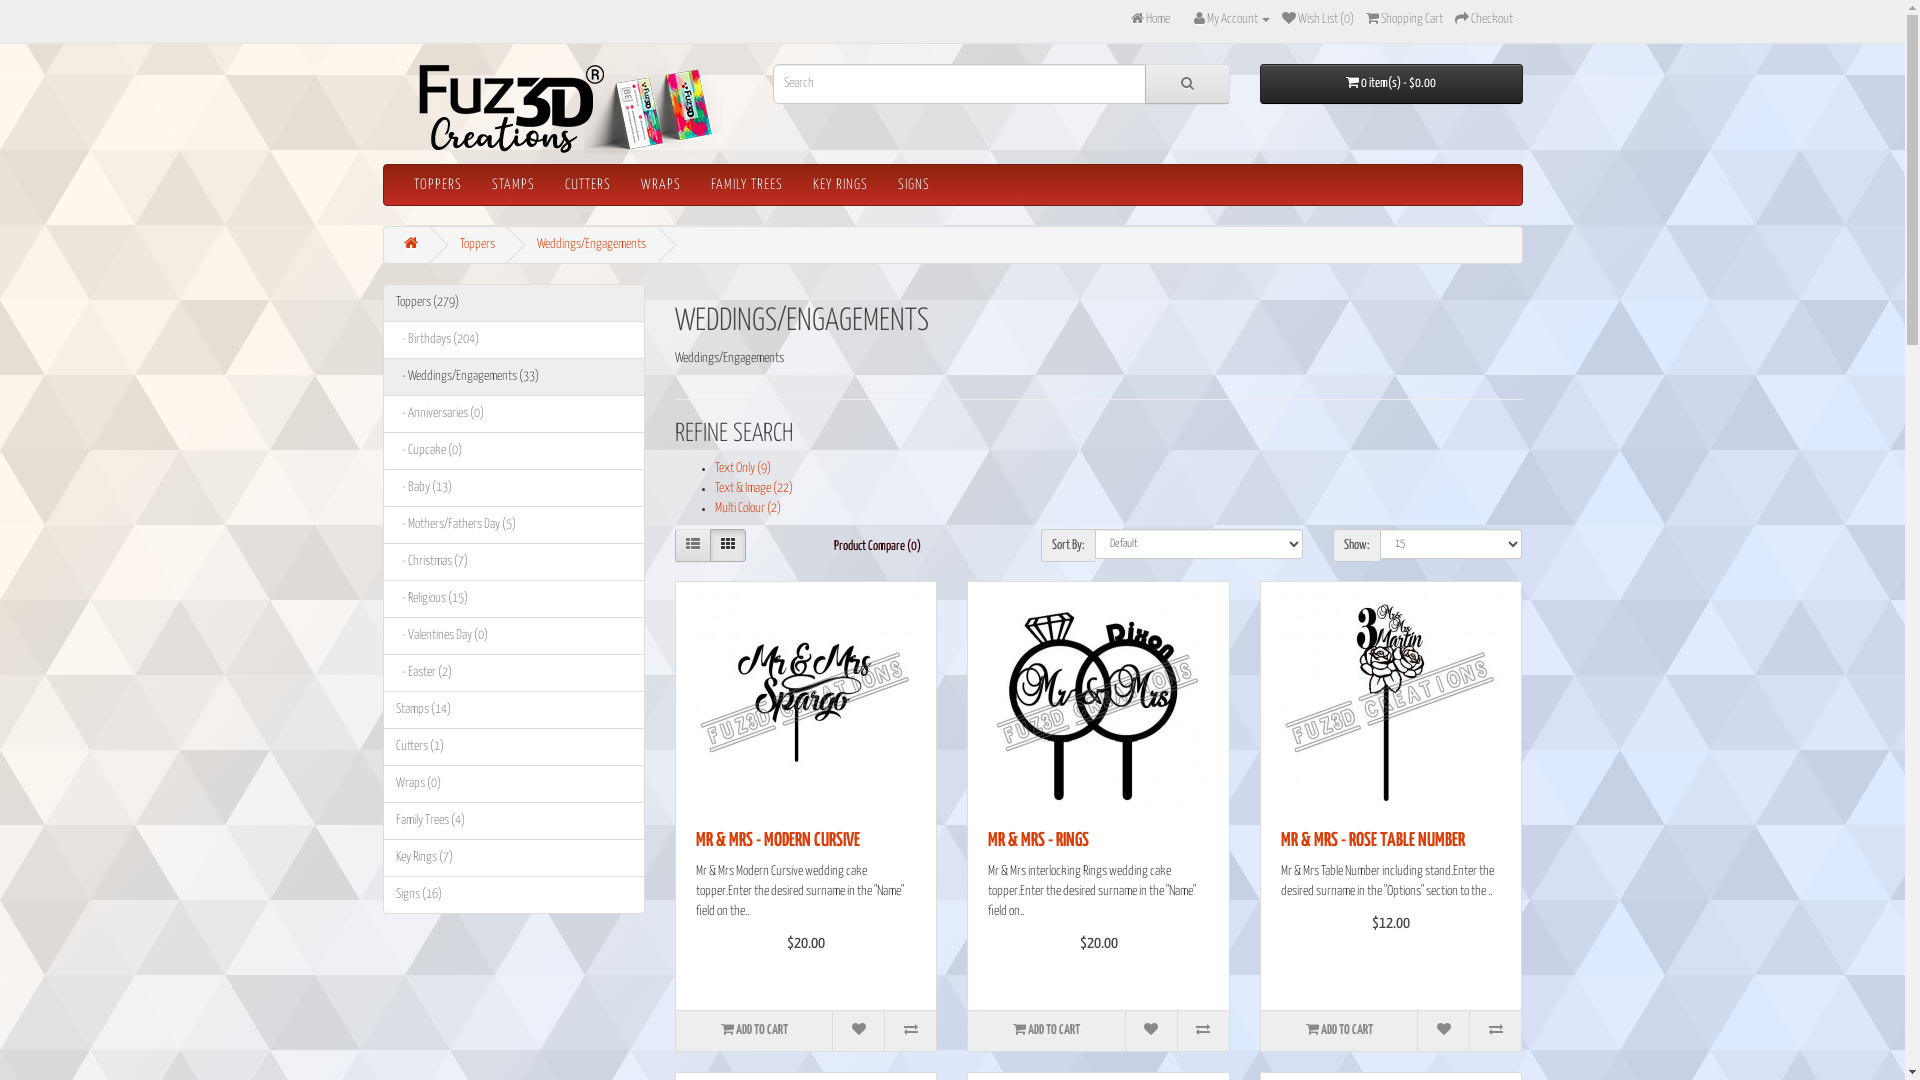  I want to click on Shopping Cart, so click(1404, 20).